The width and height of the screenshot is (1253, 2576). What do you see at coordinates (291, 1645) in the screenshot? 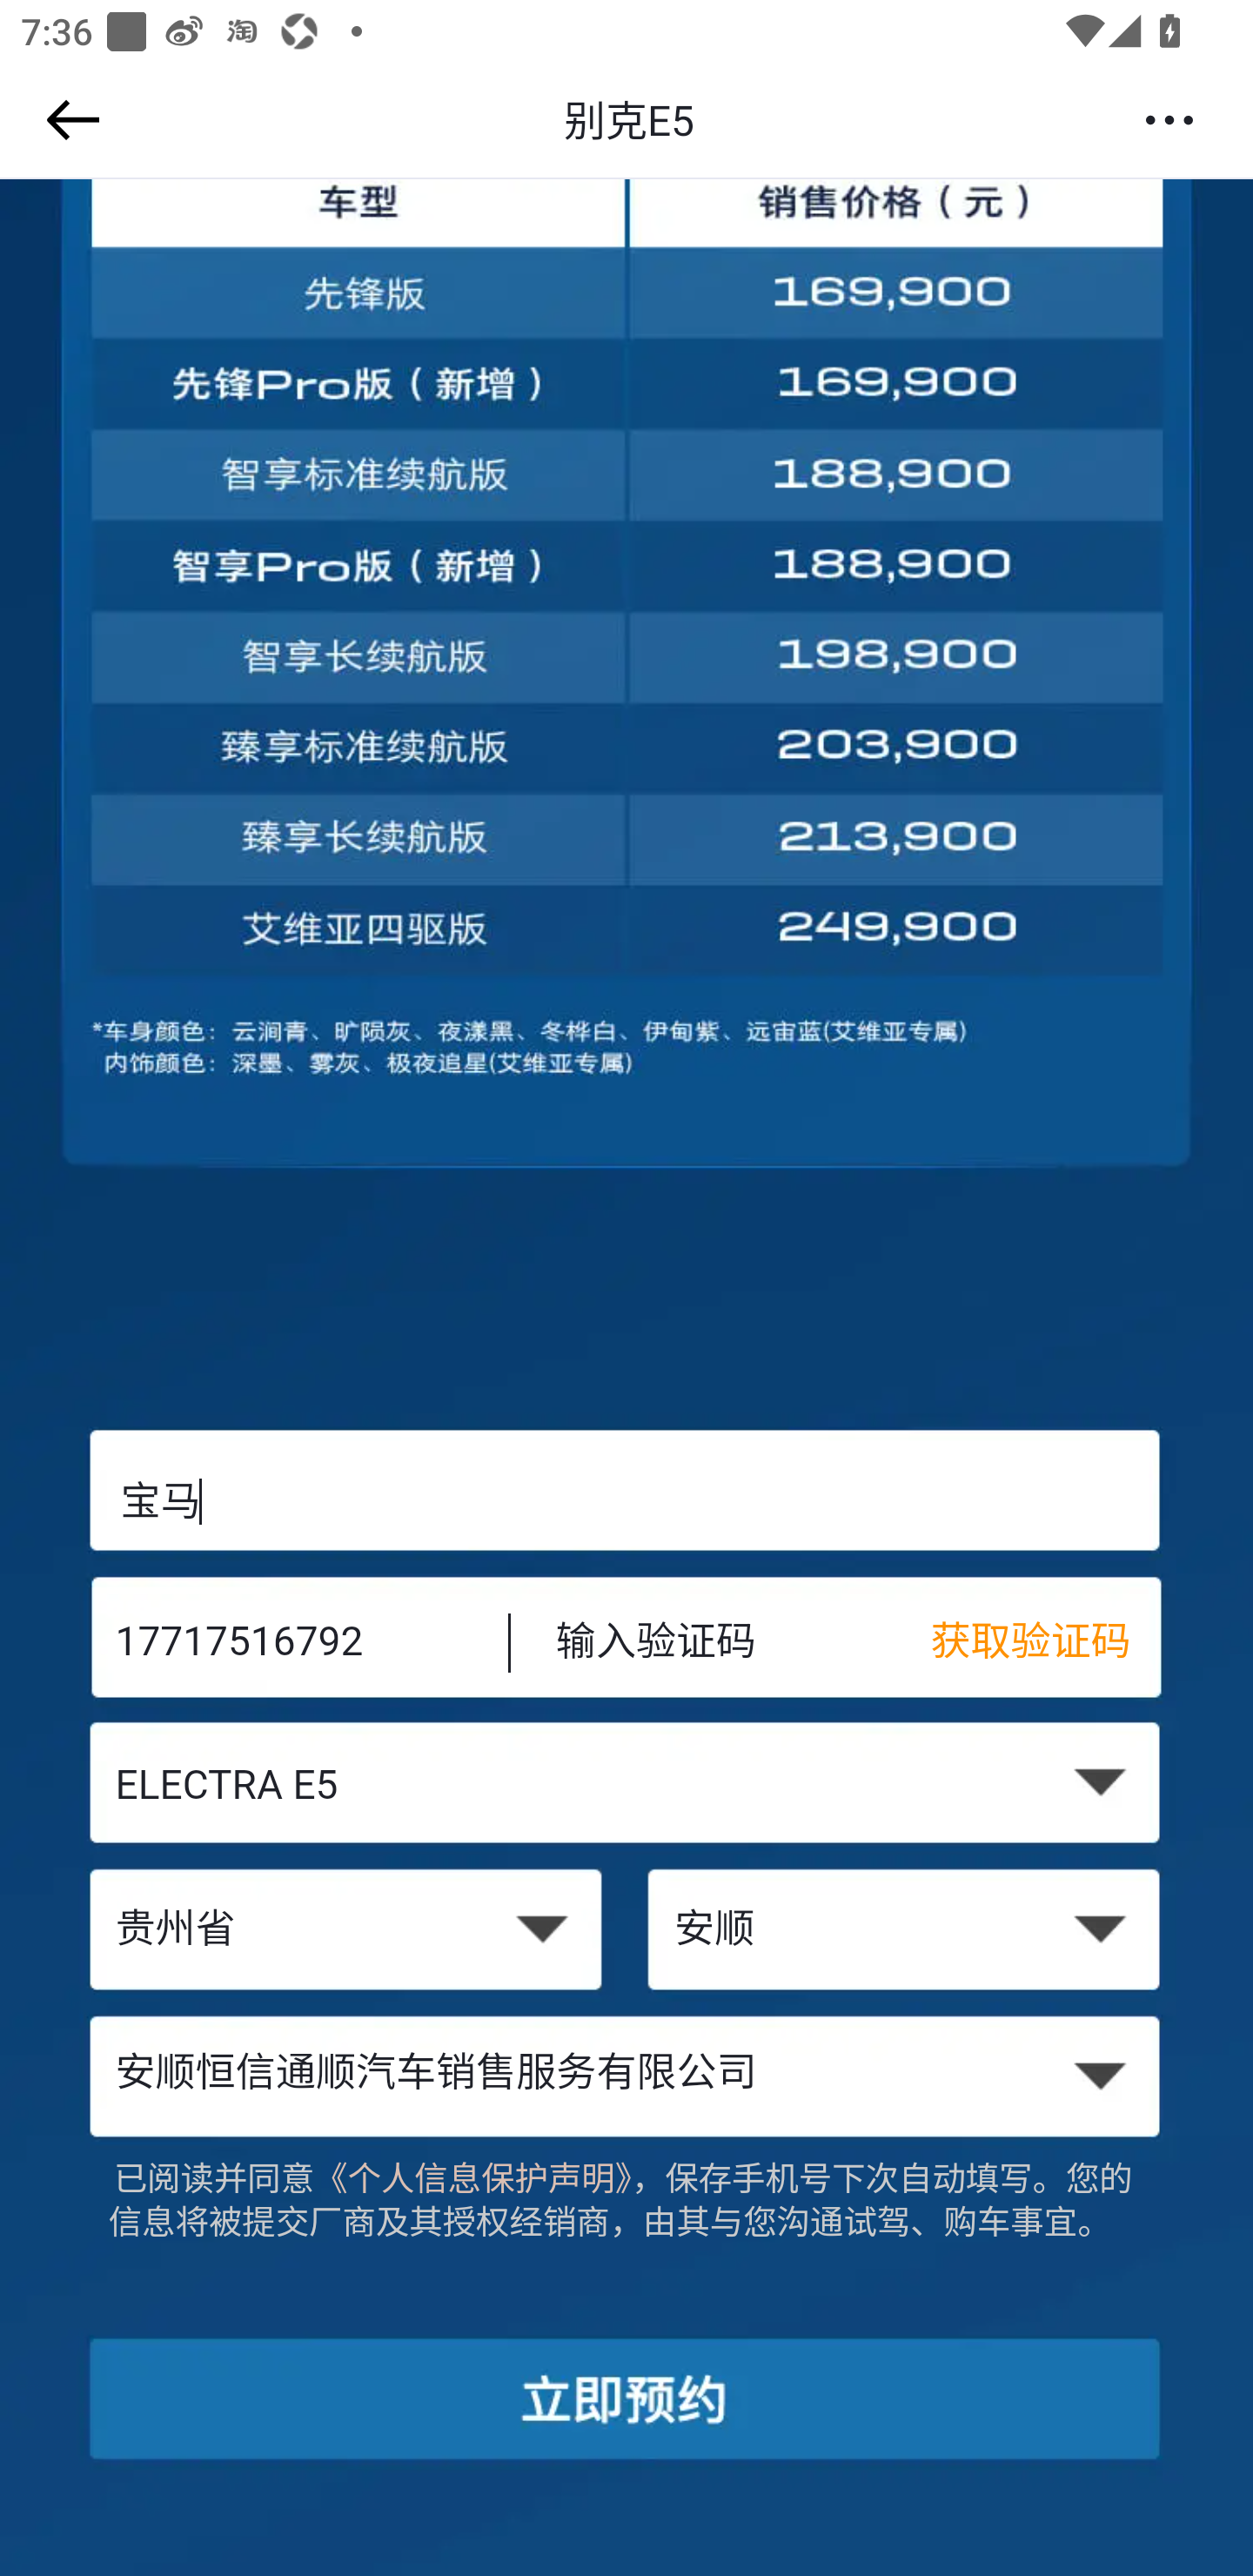
I see `17717516792` at bounding box center [291, 1645].